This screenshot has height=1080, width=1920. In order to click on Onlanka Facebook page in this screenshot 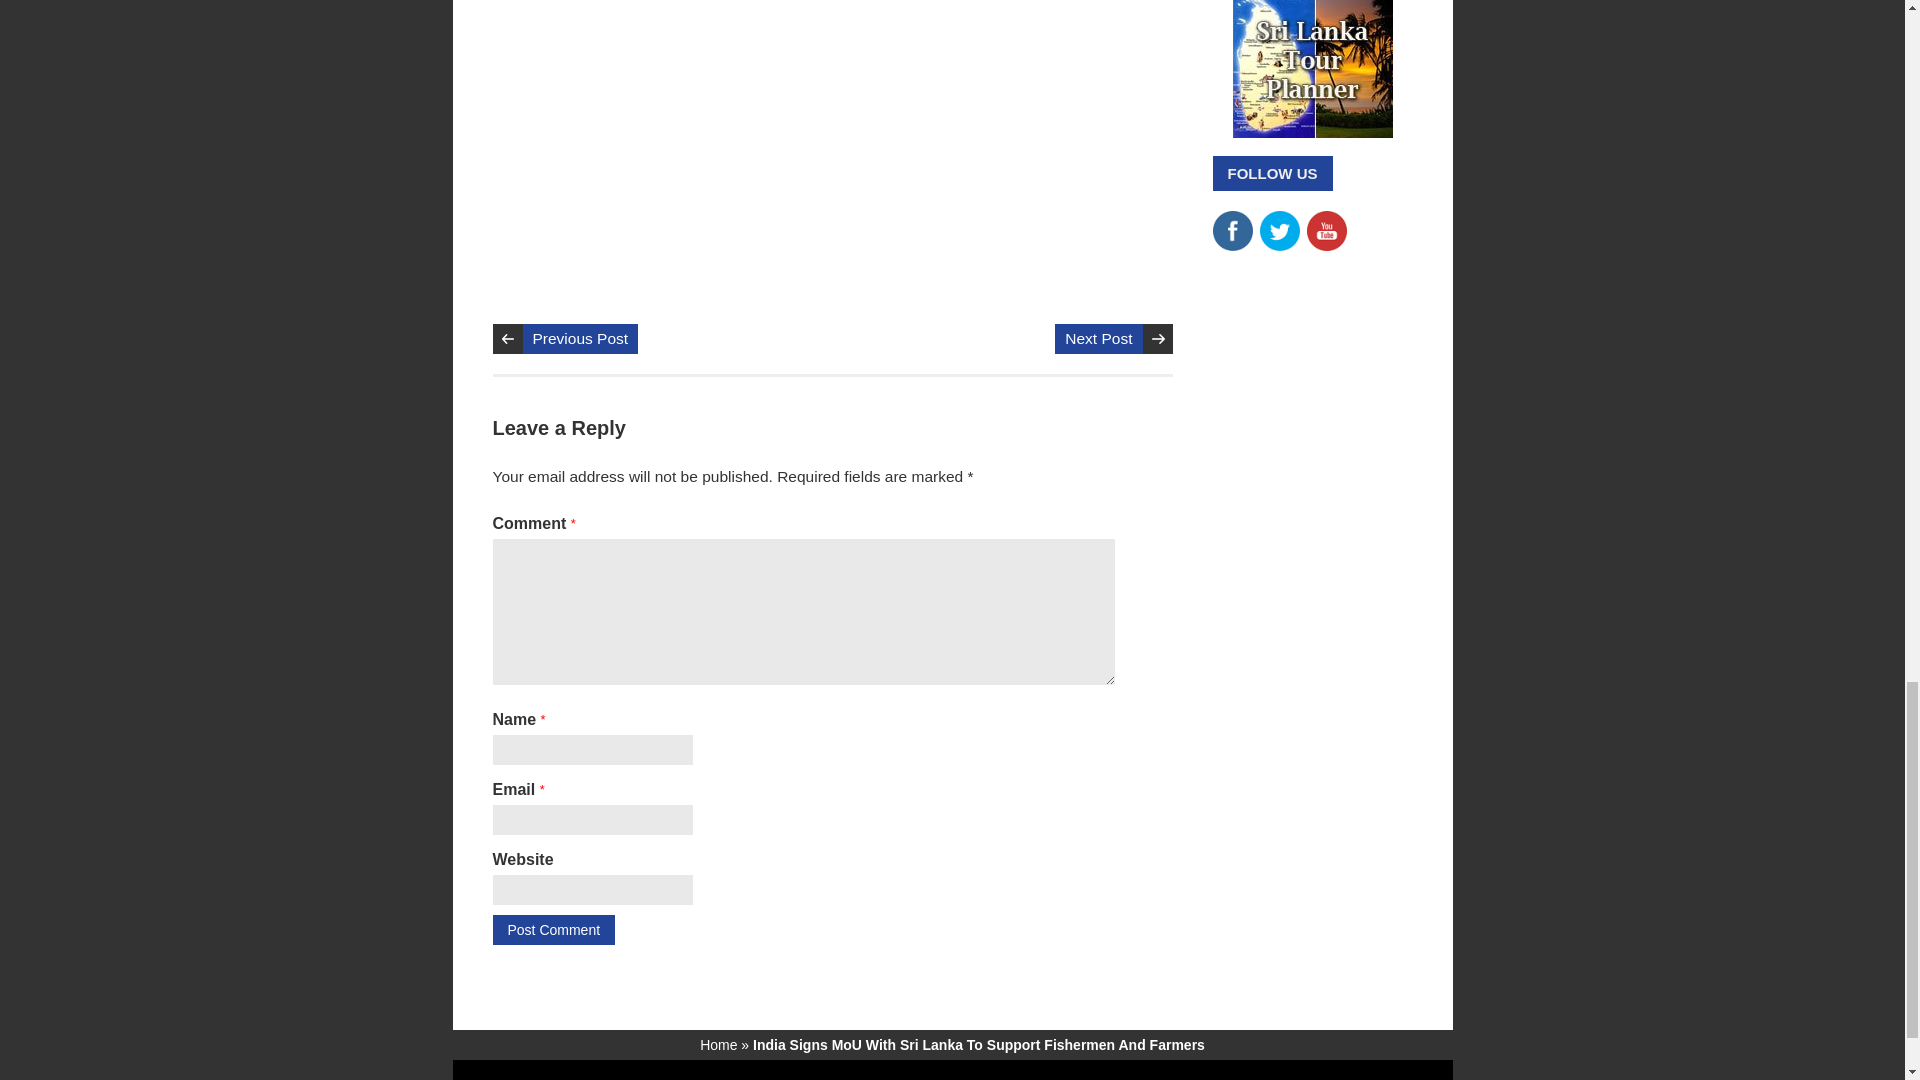, I will do `click(1231, 220)`.